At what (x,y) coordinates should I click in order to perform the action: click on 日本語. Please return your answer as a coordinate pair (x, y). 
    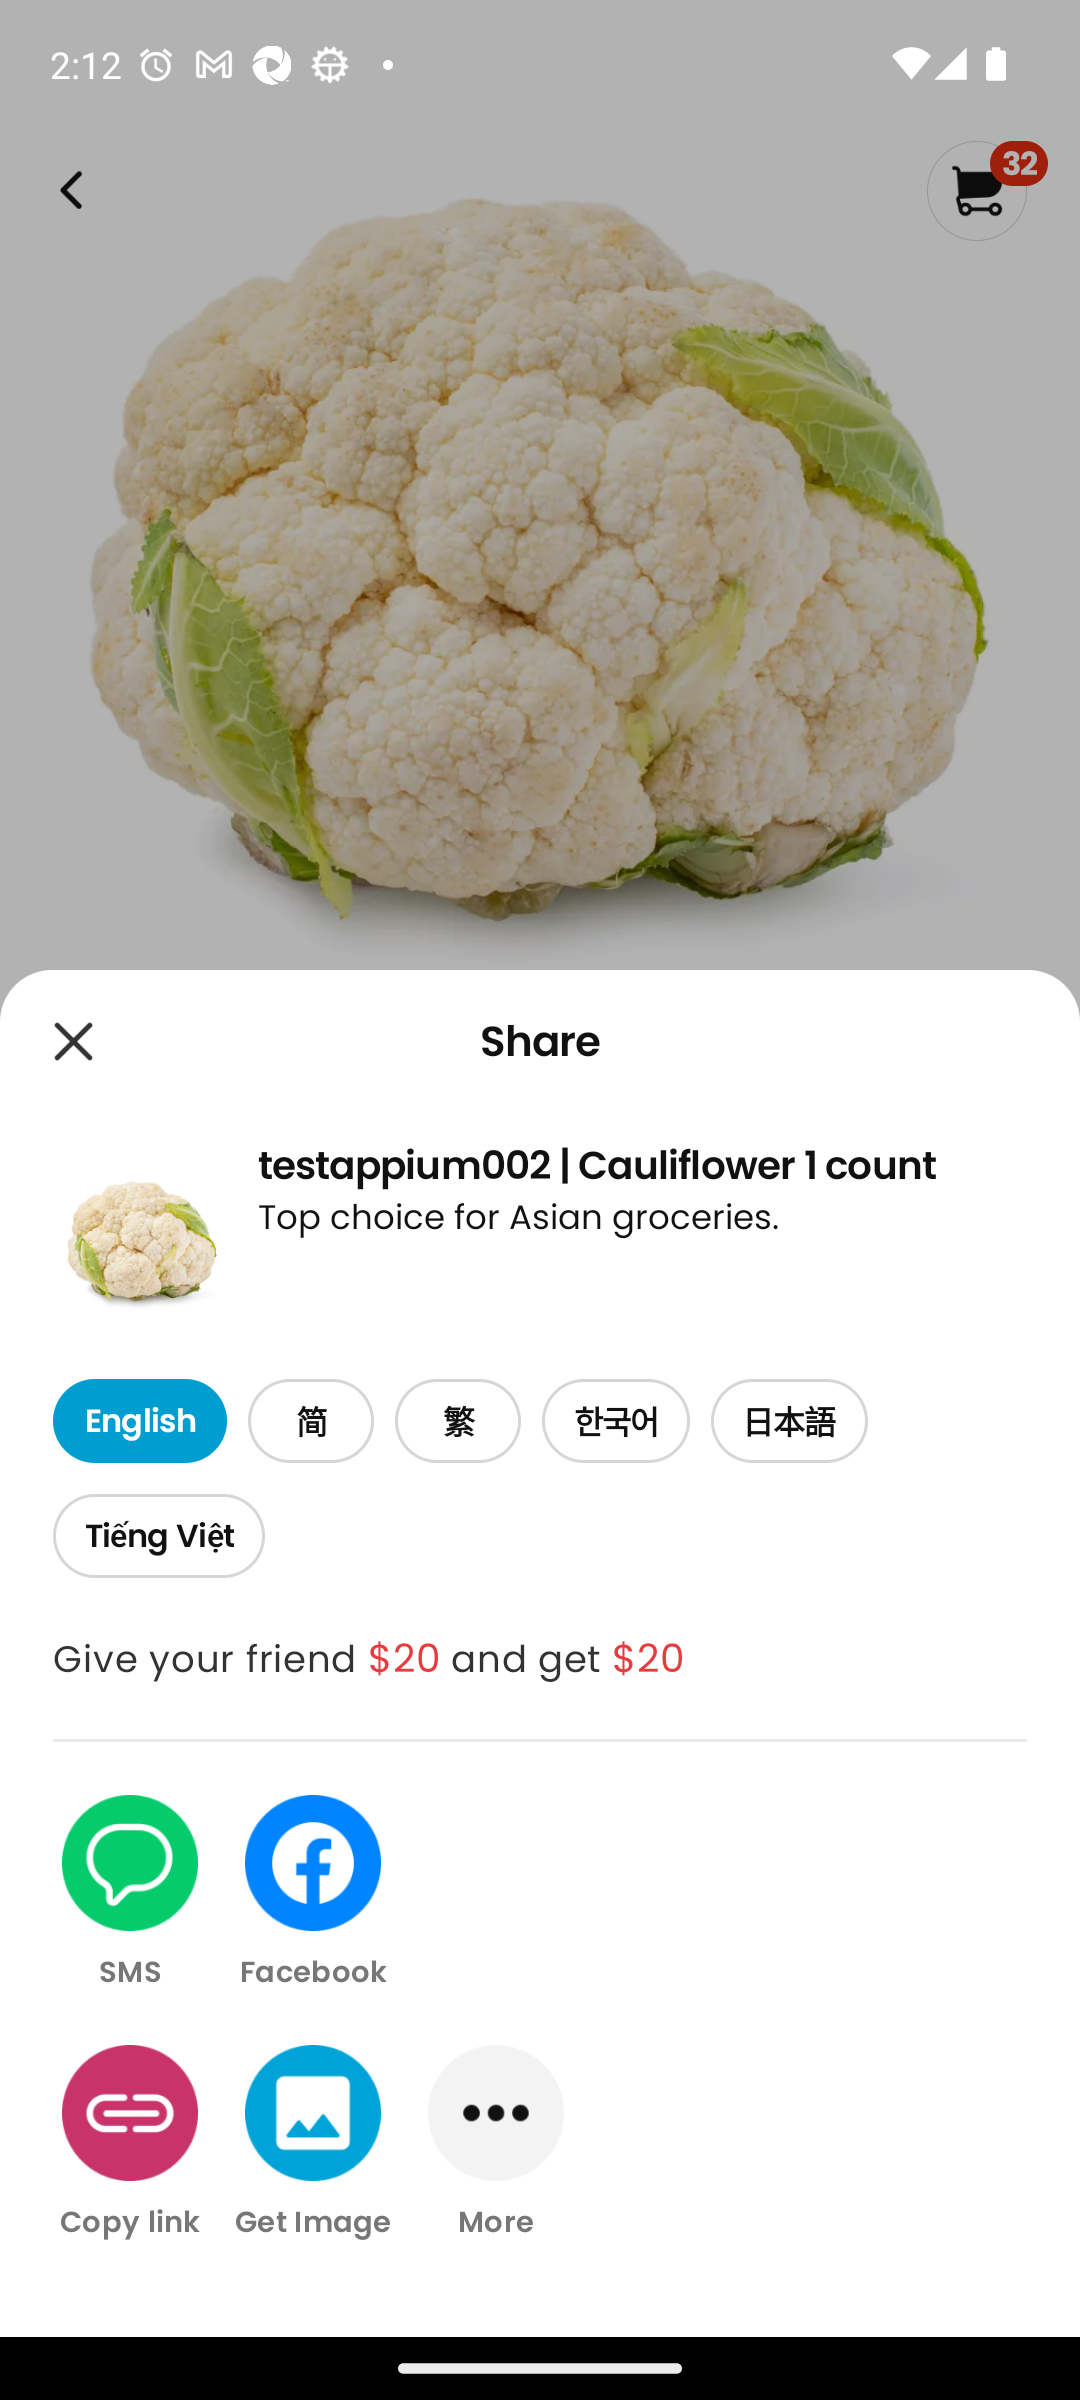
    Looking at the image, I should click on (789, 1422).